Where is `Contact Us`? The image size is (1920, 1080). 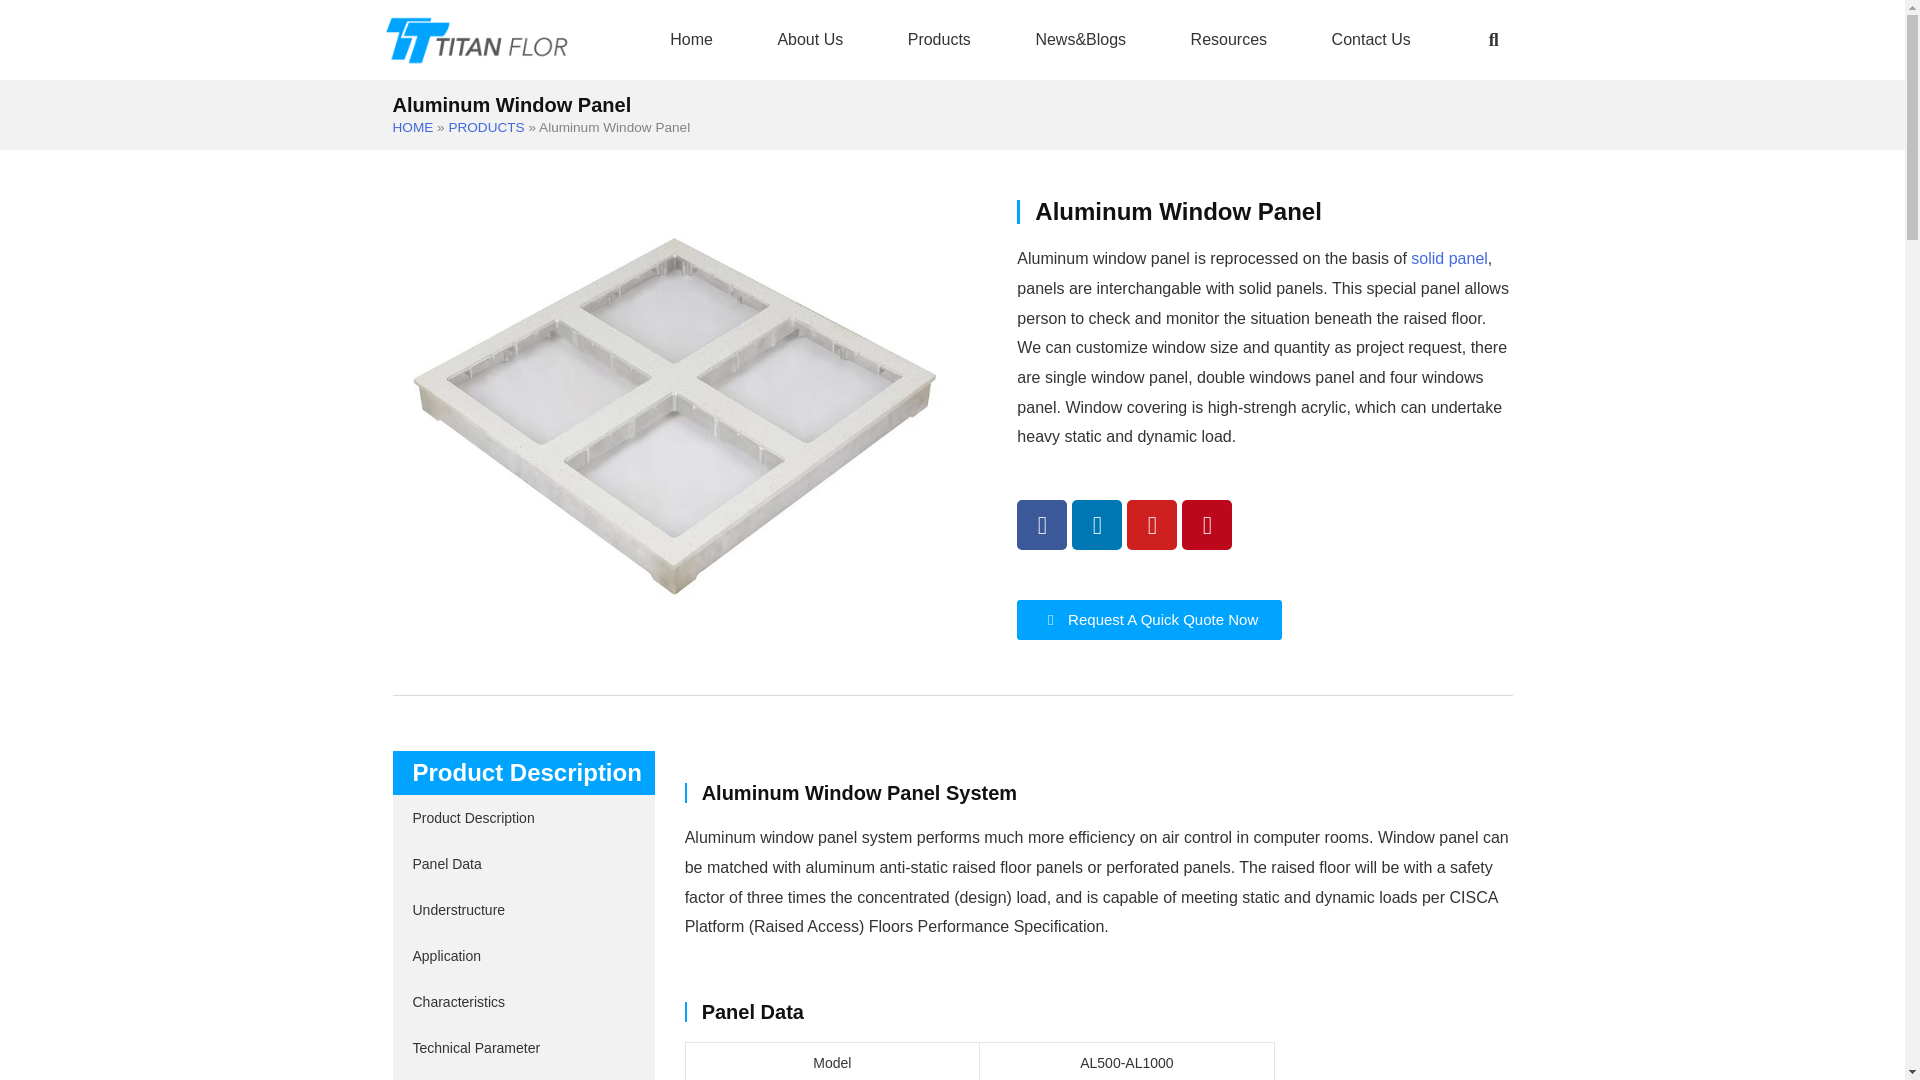 Contact Us is located at coordinates (1371, 40).